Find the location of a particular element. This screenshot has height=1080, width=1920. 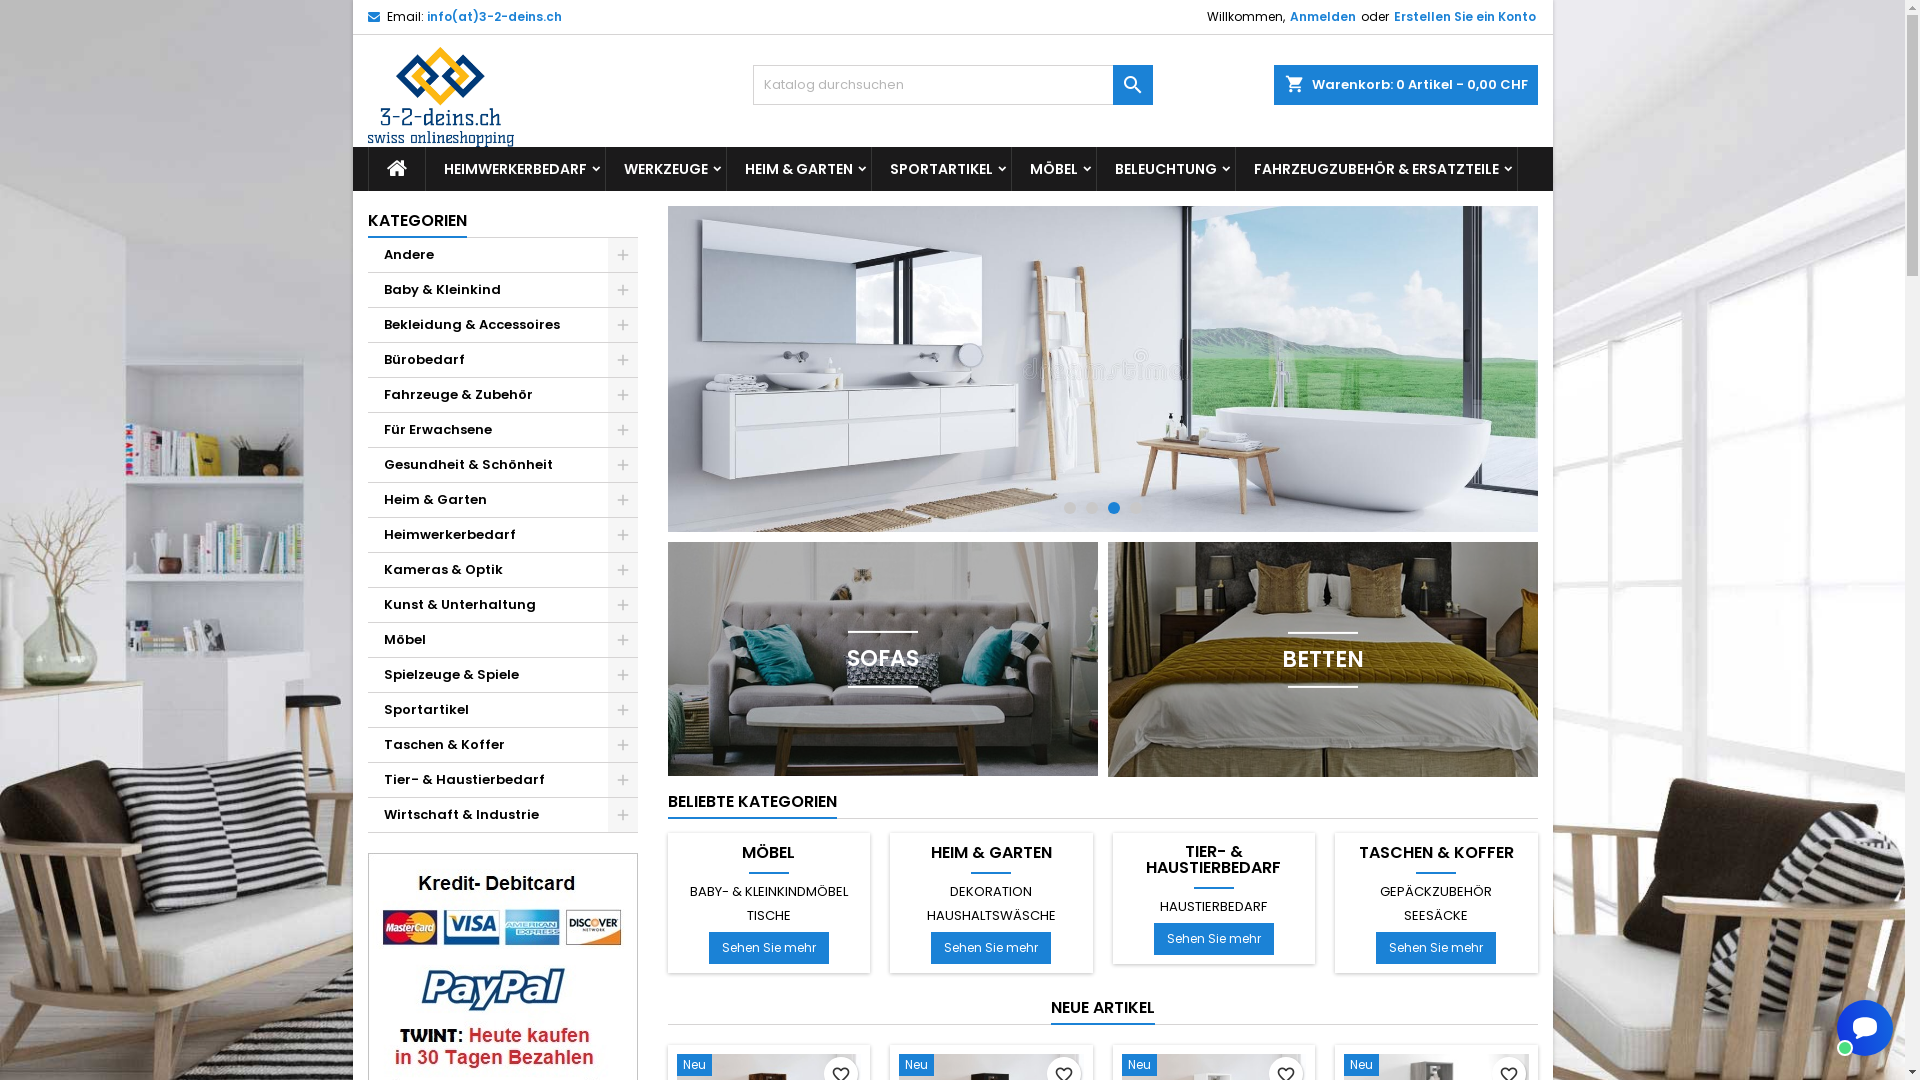

Tier- & Haustierbedarf is located at coordinates (503, 780).